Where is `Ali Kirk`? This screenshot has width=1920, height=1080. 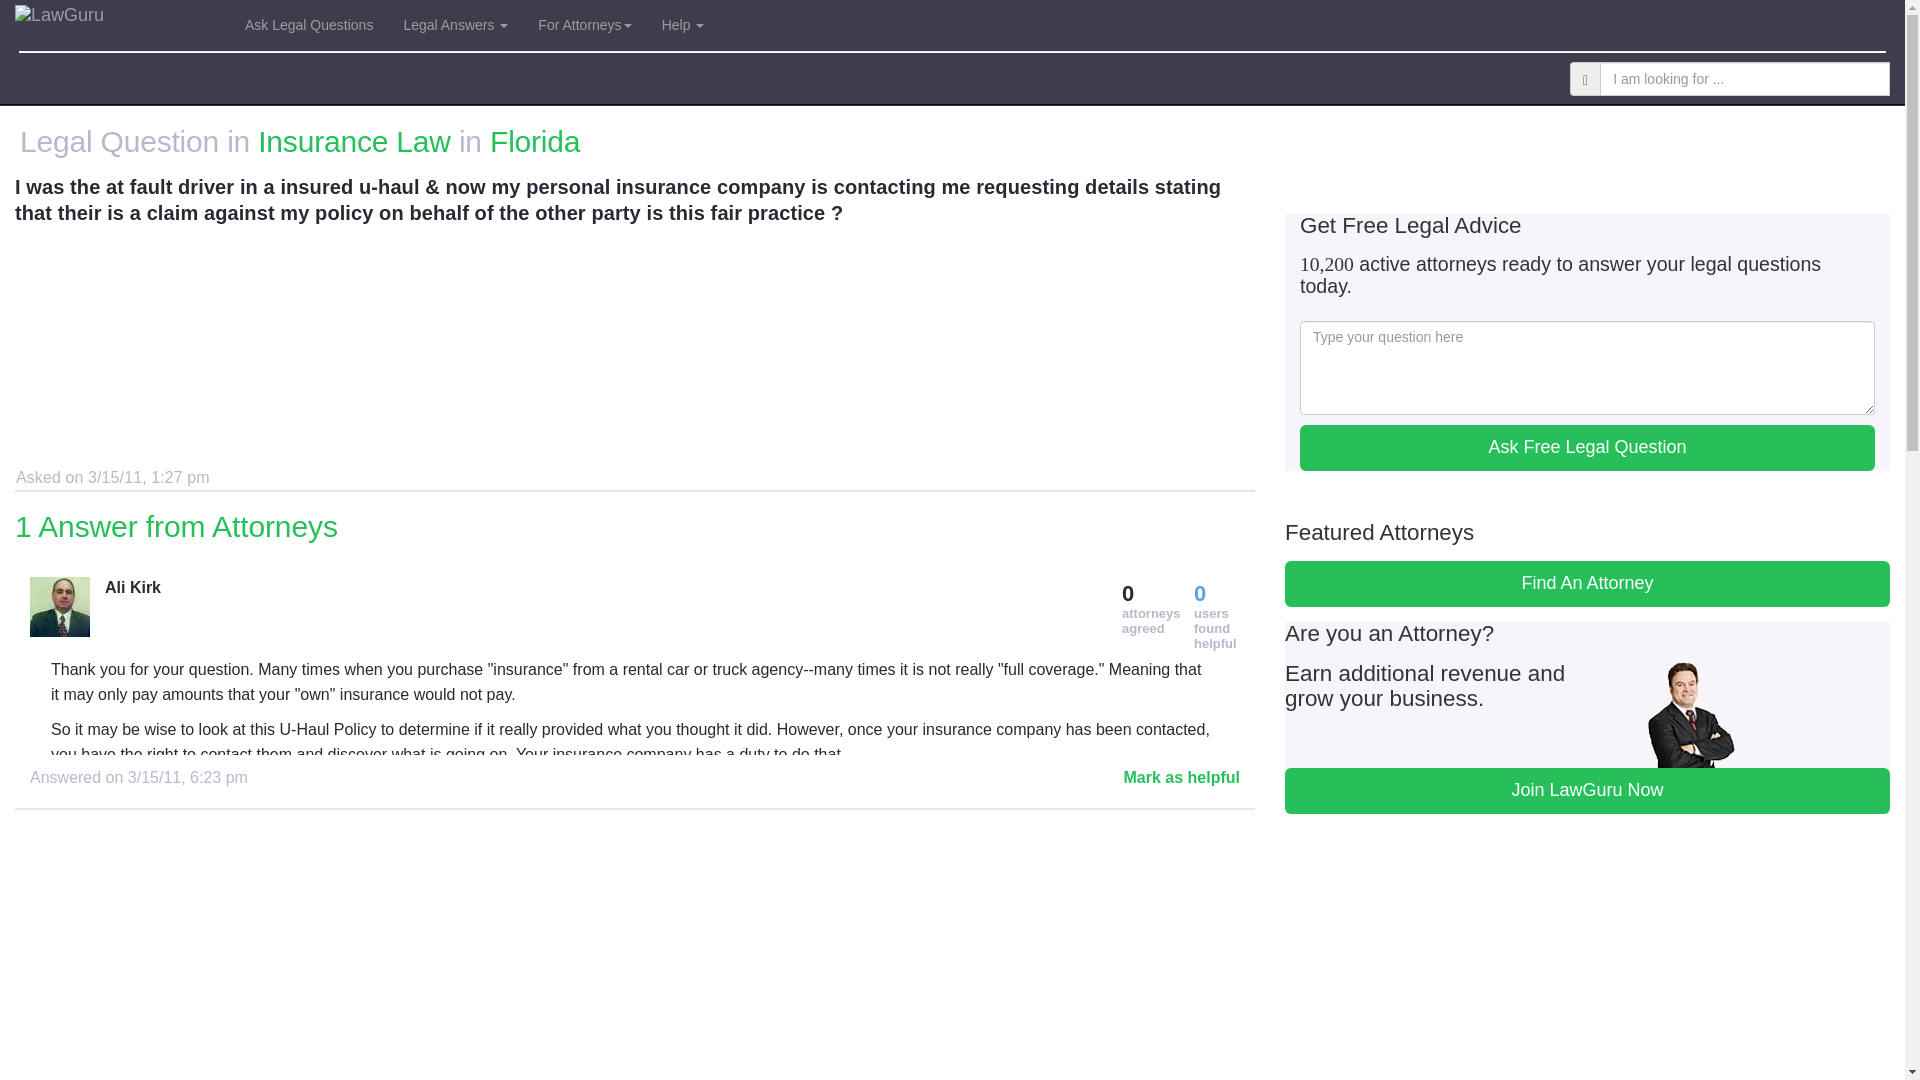
Ali Kirk is located at coordinates (498, 588).